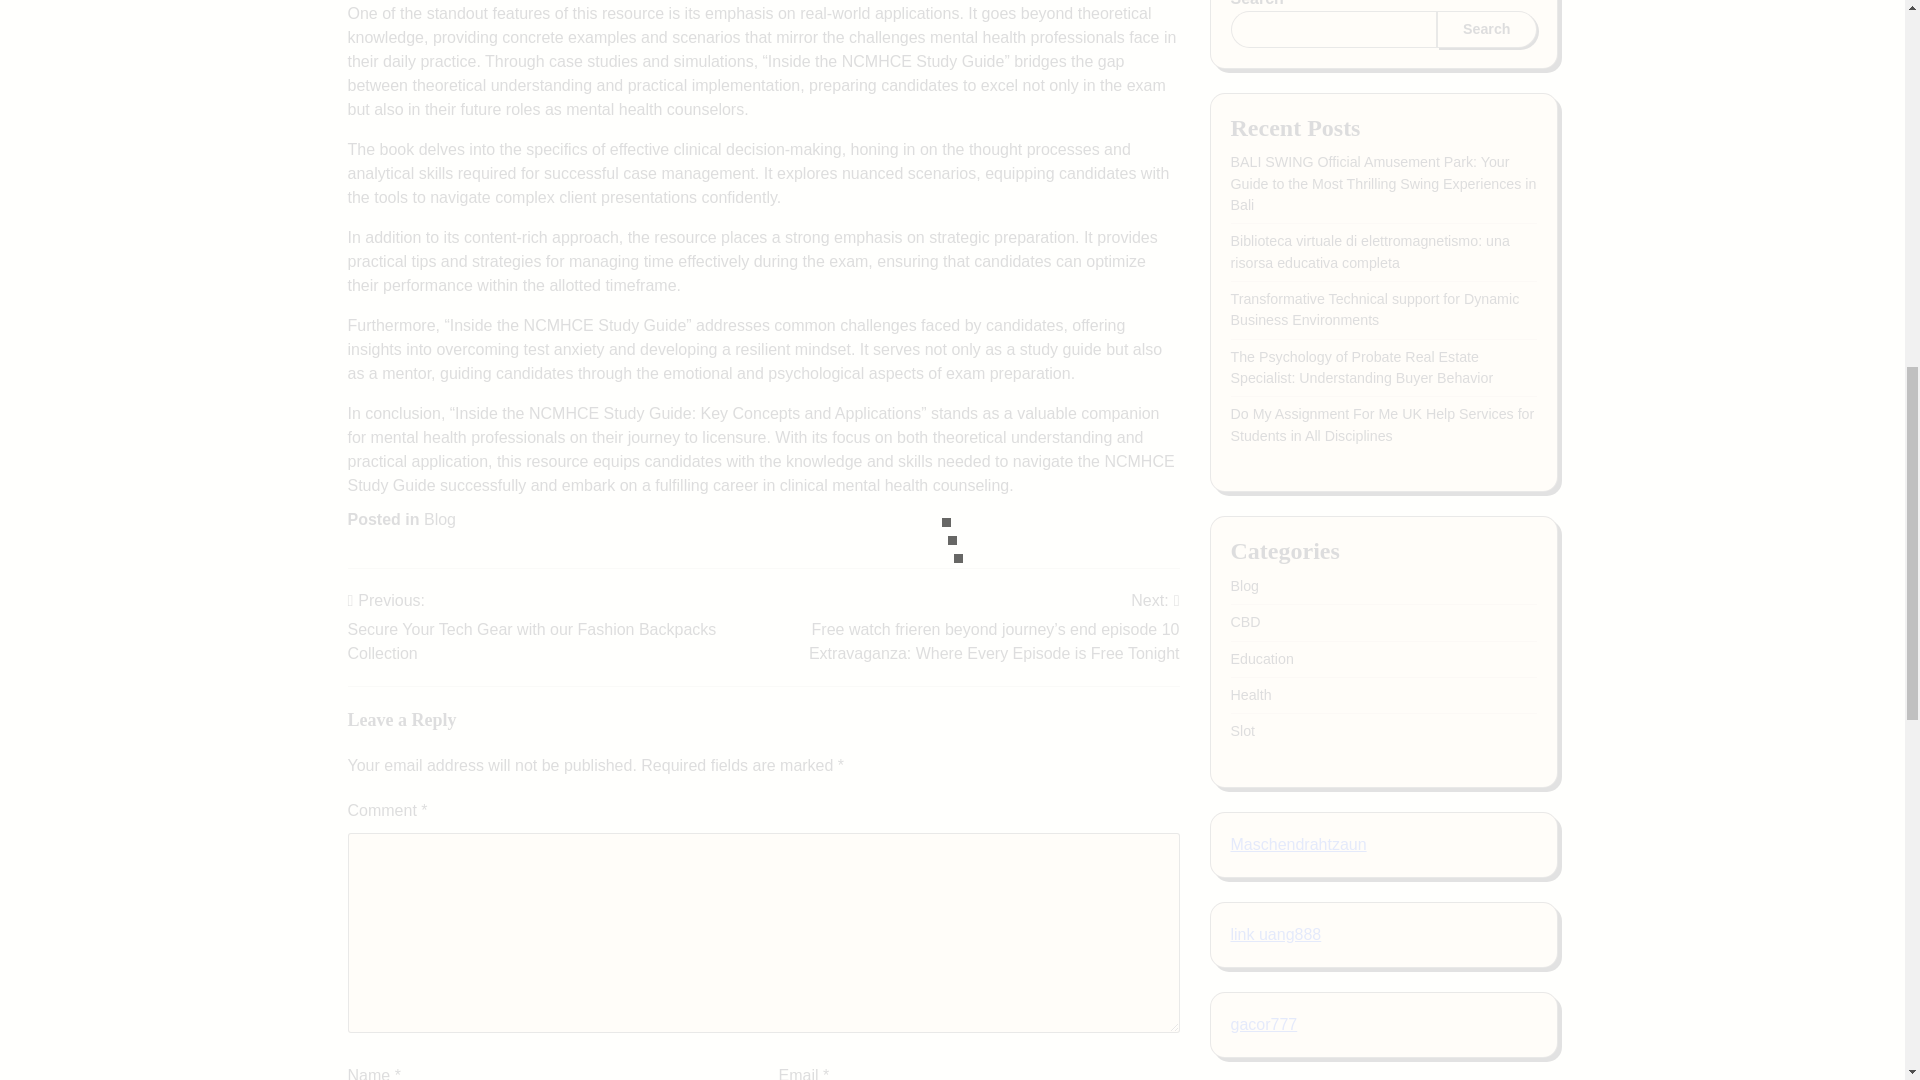 Image resolution: width=1920 pixels, height=1080 pixels. I want to click on link uang888, so click(1275, 41).